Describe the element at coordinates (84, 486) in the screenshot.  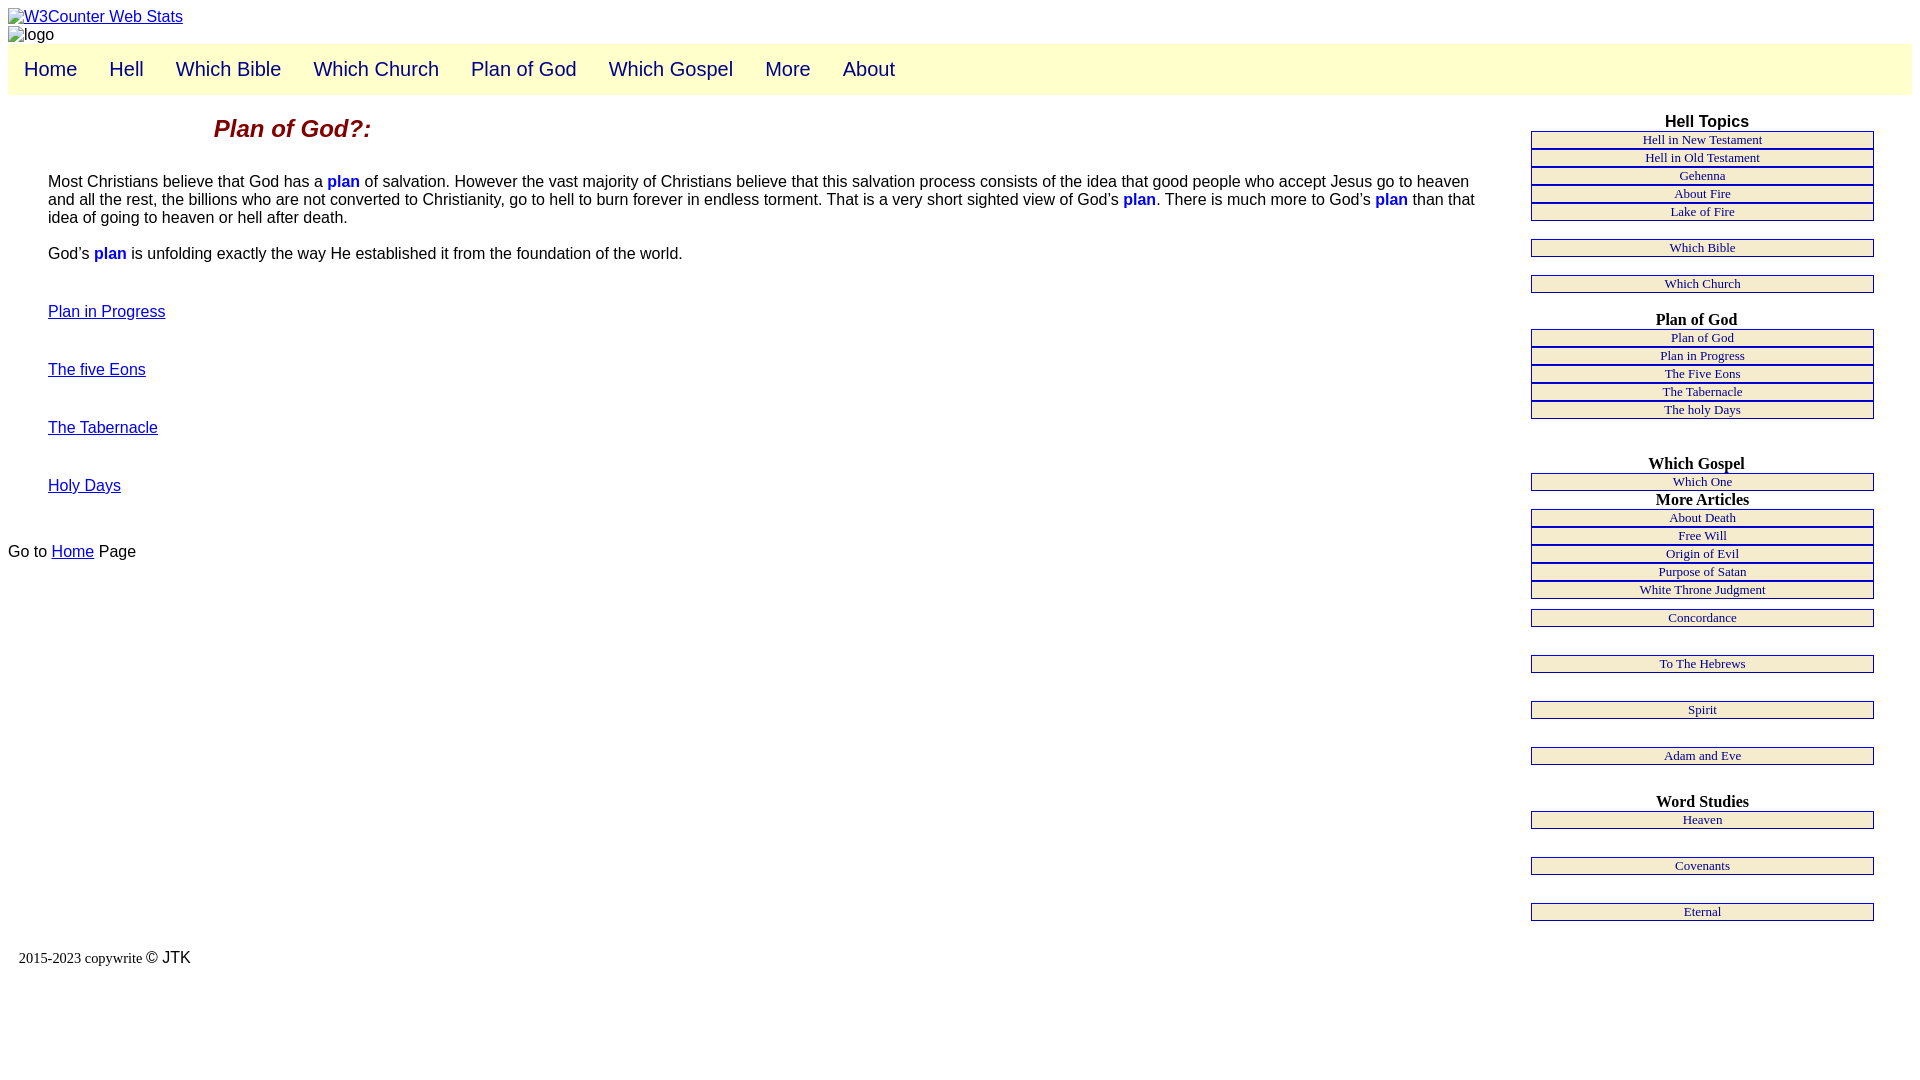
I see `Holy Days` at that location.